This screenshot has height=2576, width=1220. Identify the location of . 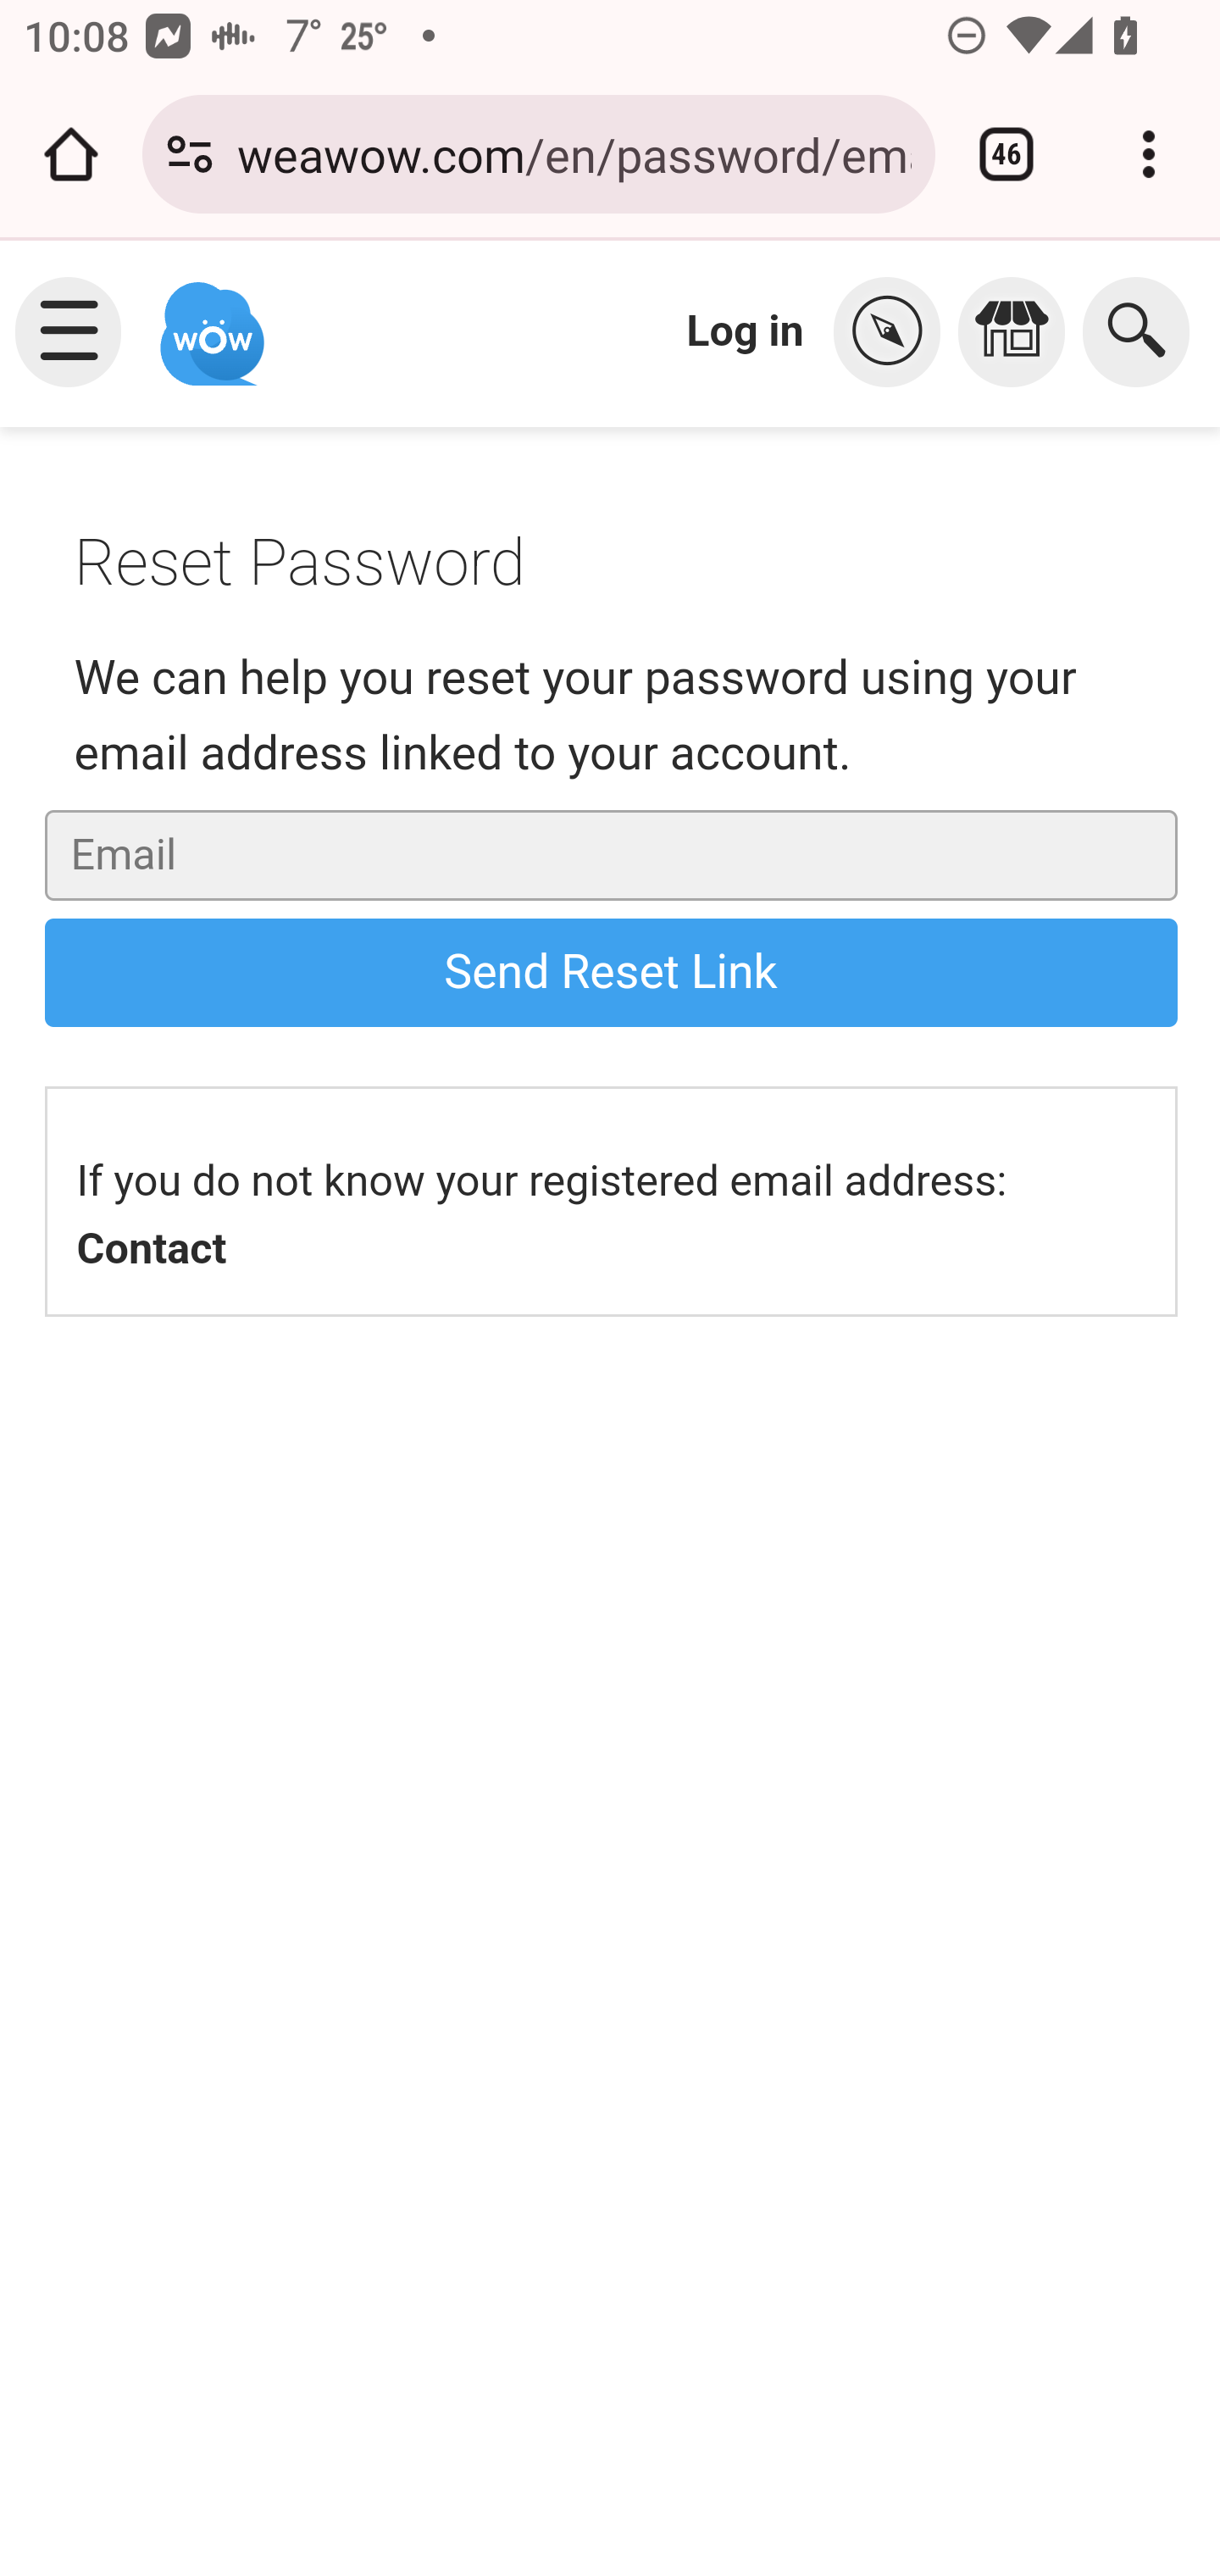
(896, 332).